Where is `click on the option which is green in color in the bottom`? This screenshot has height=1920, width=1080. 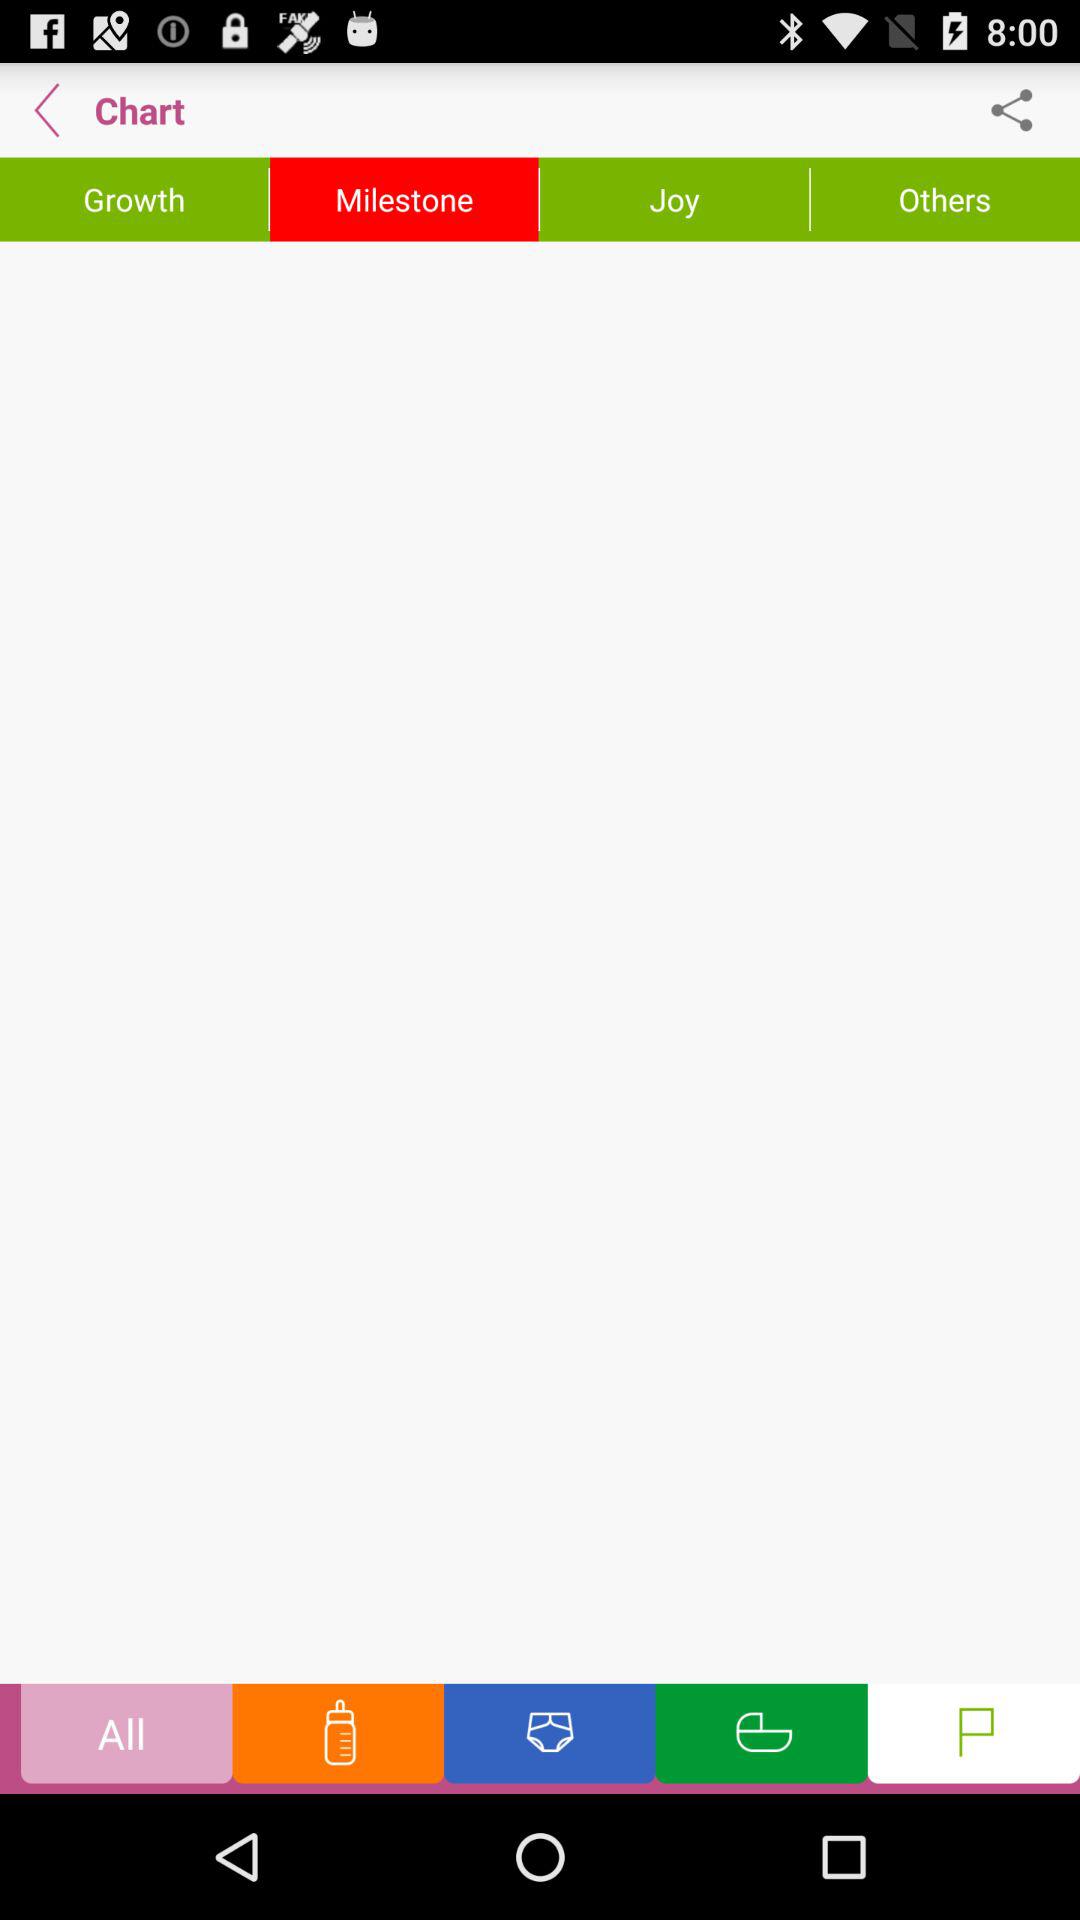 click on the option which is green in color in the bottom is located at coordinates (762, 1738).